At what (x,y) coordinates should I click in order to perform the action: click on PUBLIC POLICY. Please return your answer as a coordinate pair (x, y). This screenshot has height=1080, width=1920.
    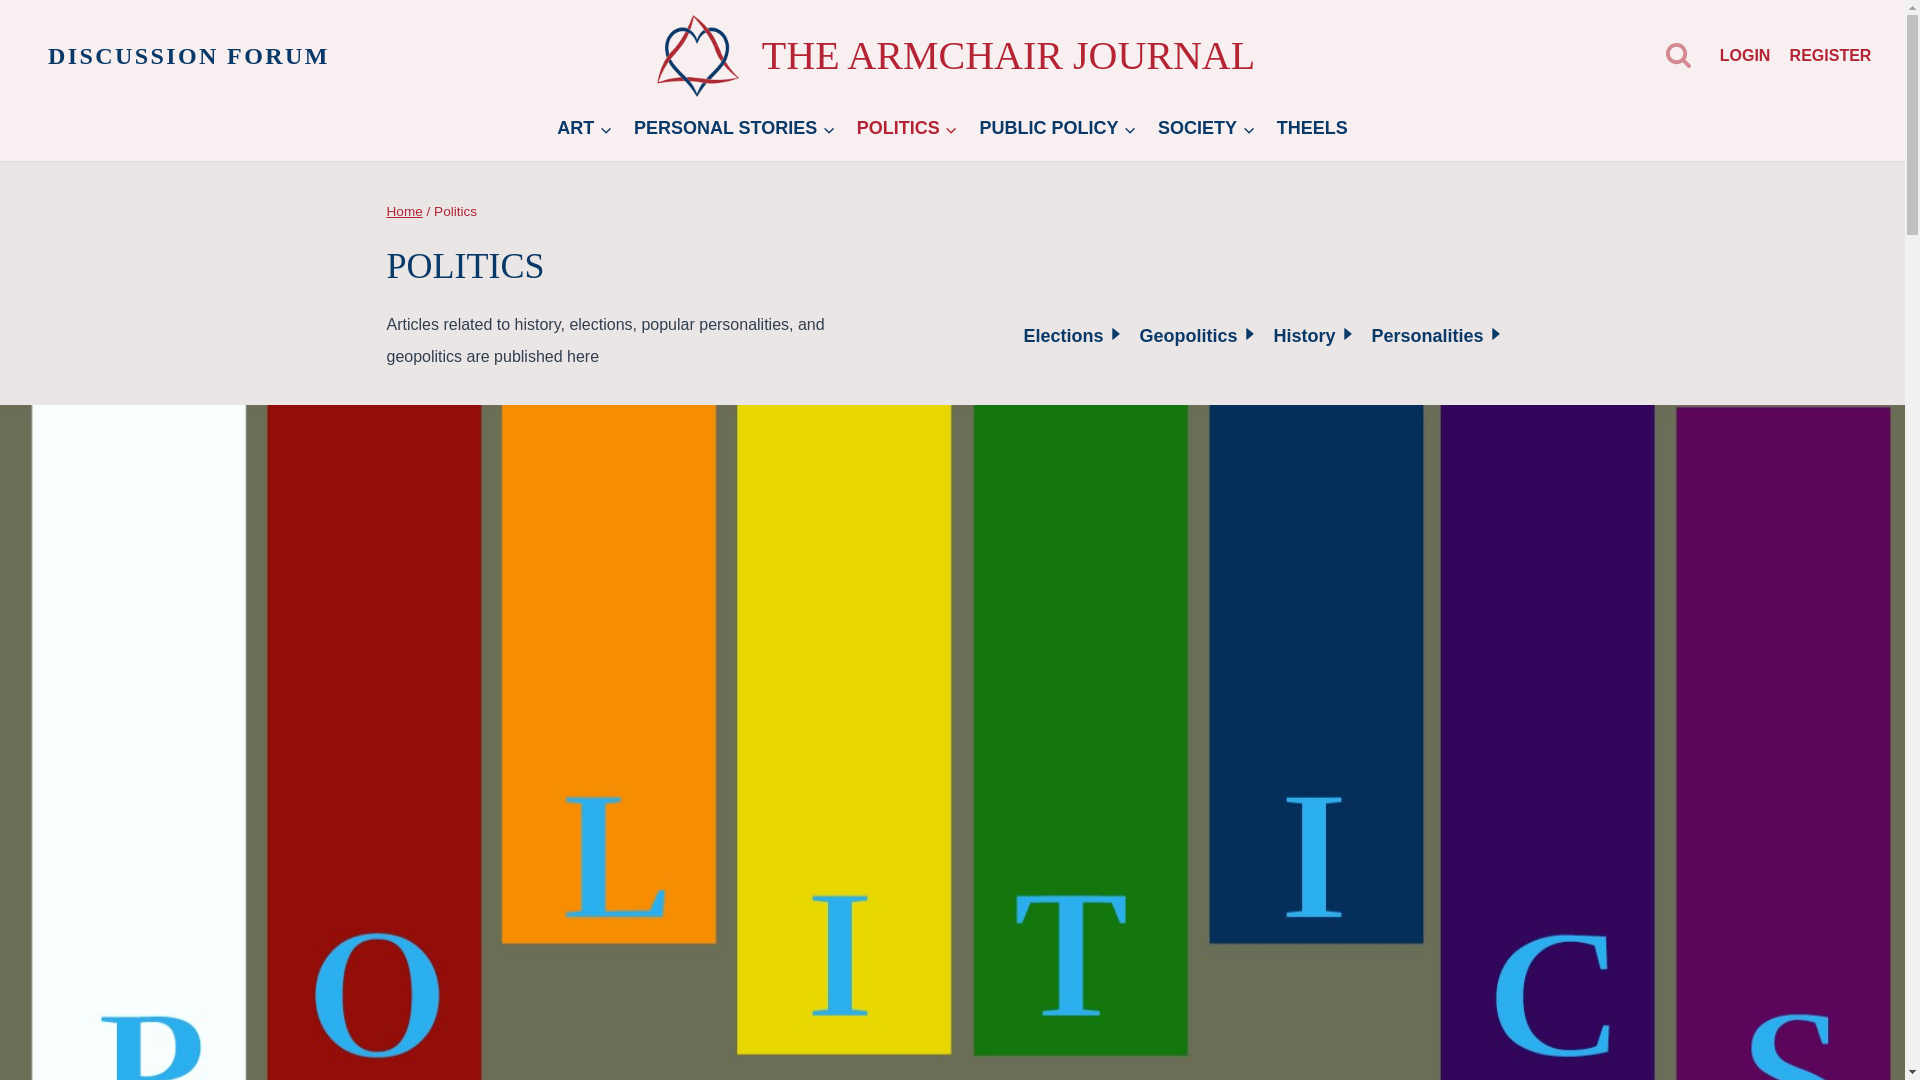
    Looking at the image, I should click on (1058, 128).